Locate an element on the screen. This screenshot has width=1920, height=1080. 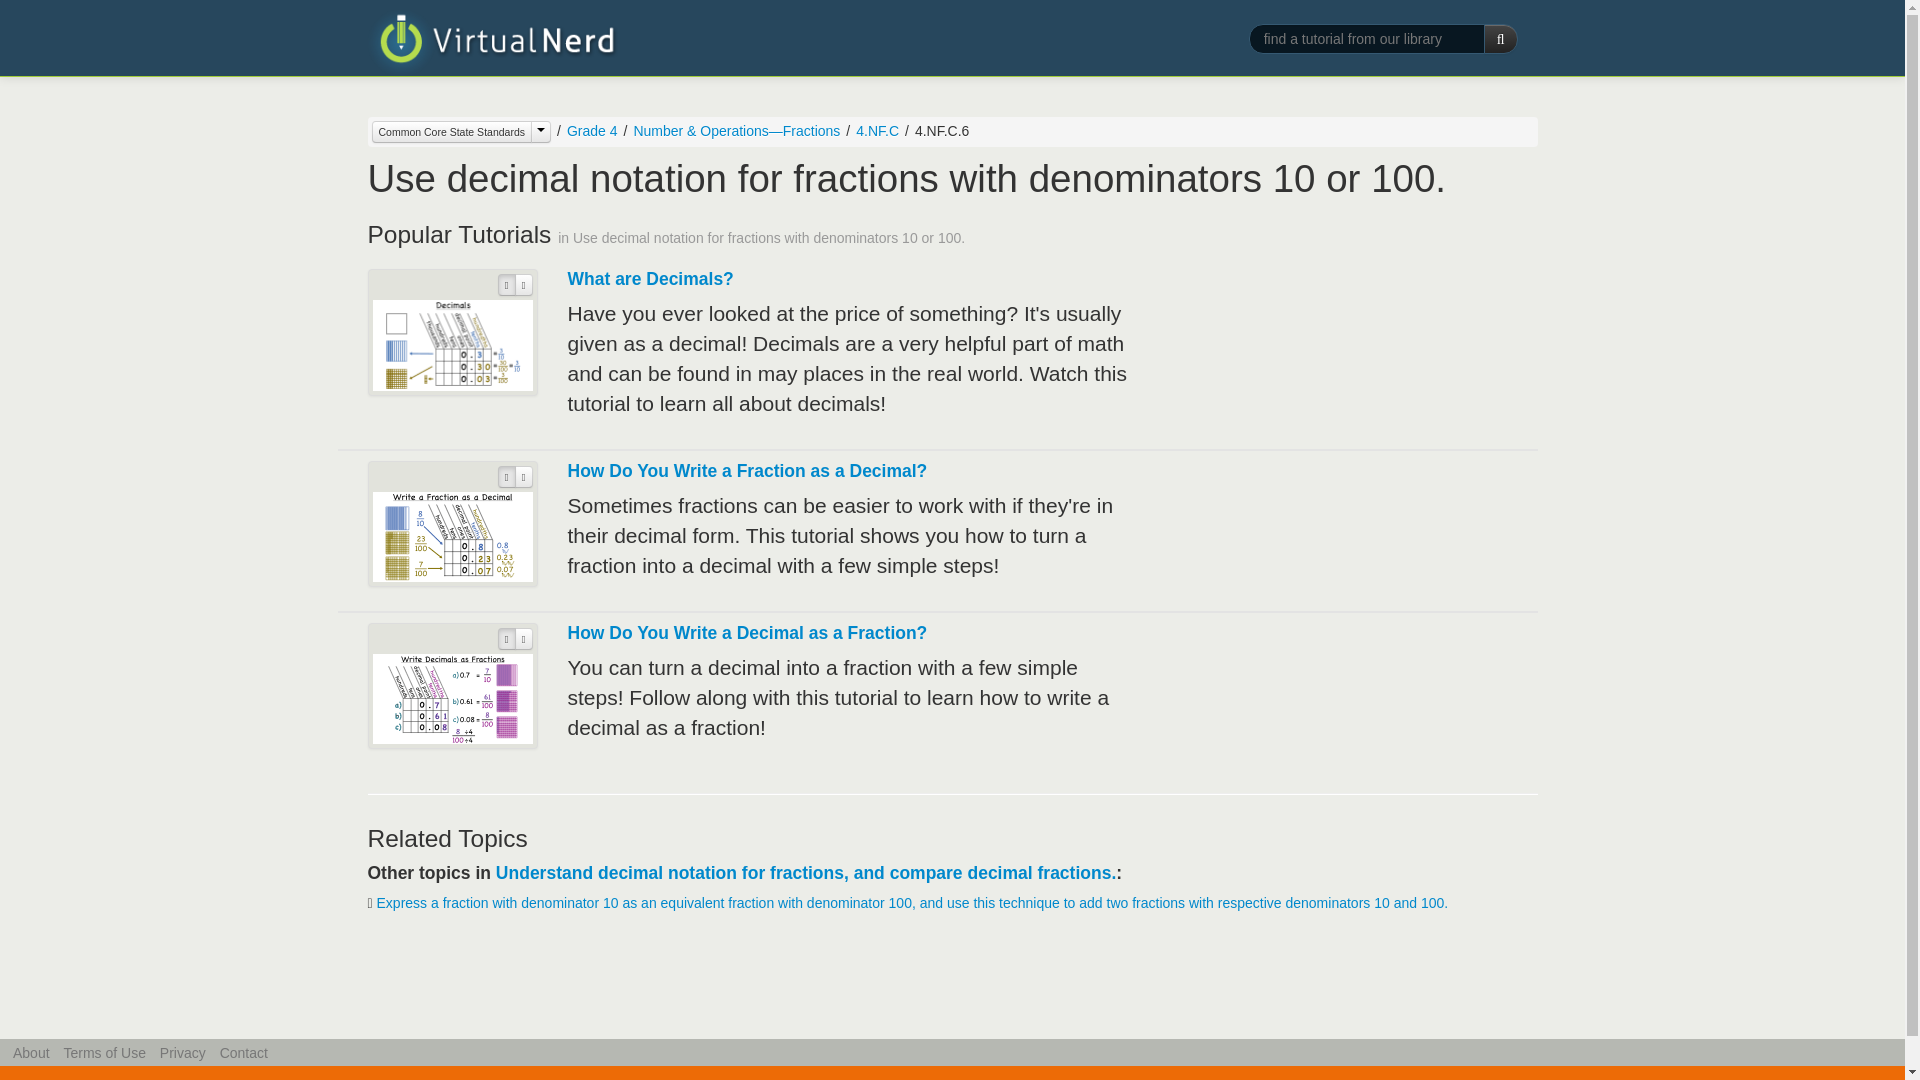
Grade 4 is located at coordinates (592, 131).